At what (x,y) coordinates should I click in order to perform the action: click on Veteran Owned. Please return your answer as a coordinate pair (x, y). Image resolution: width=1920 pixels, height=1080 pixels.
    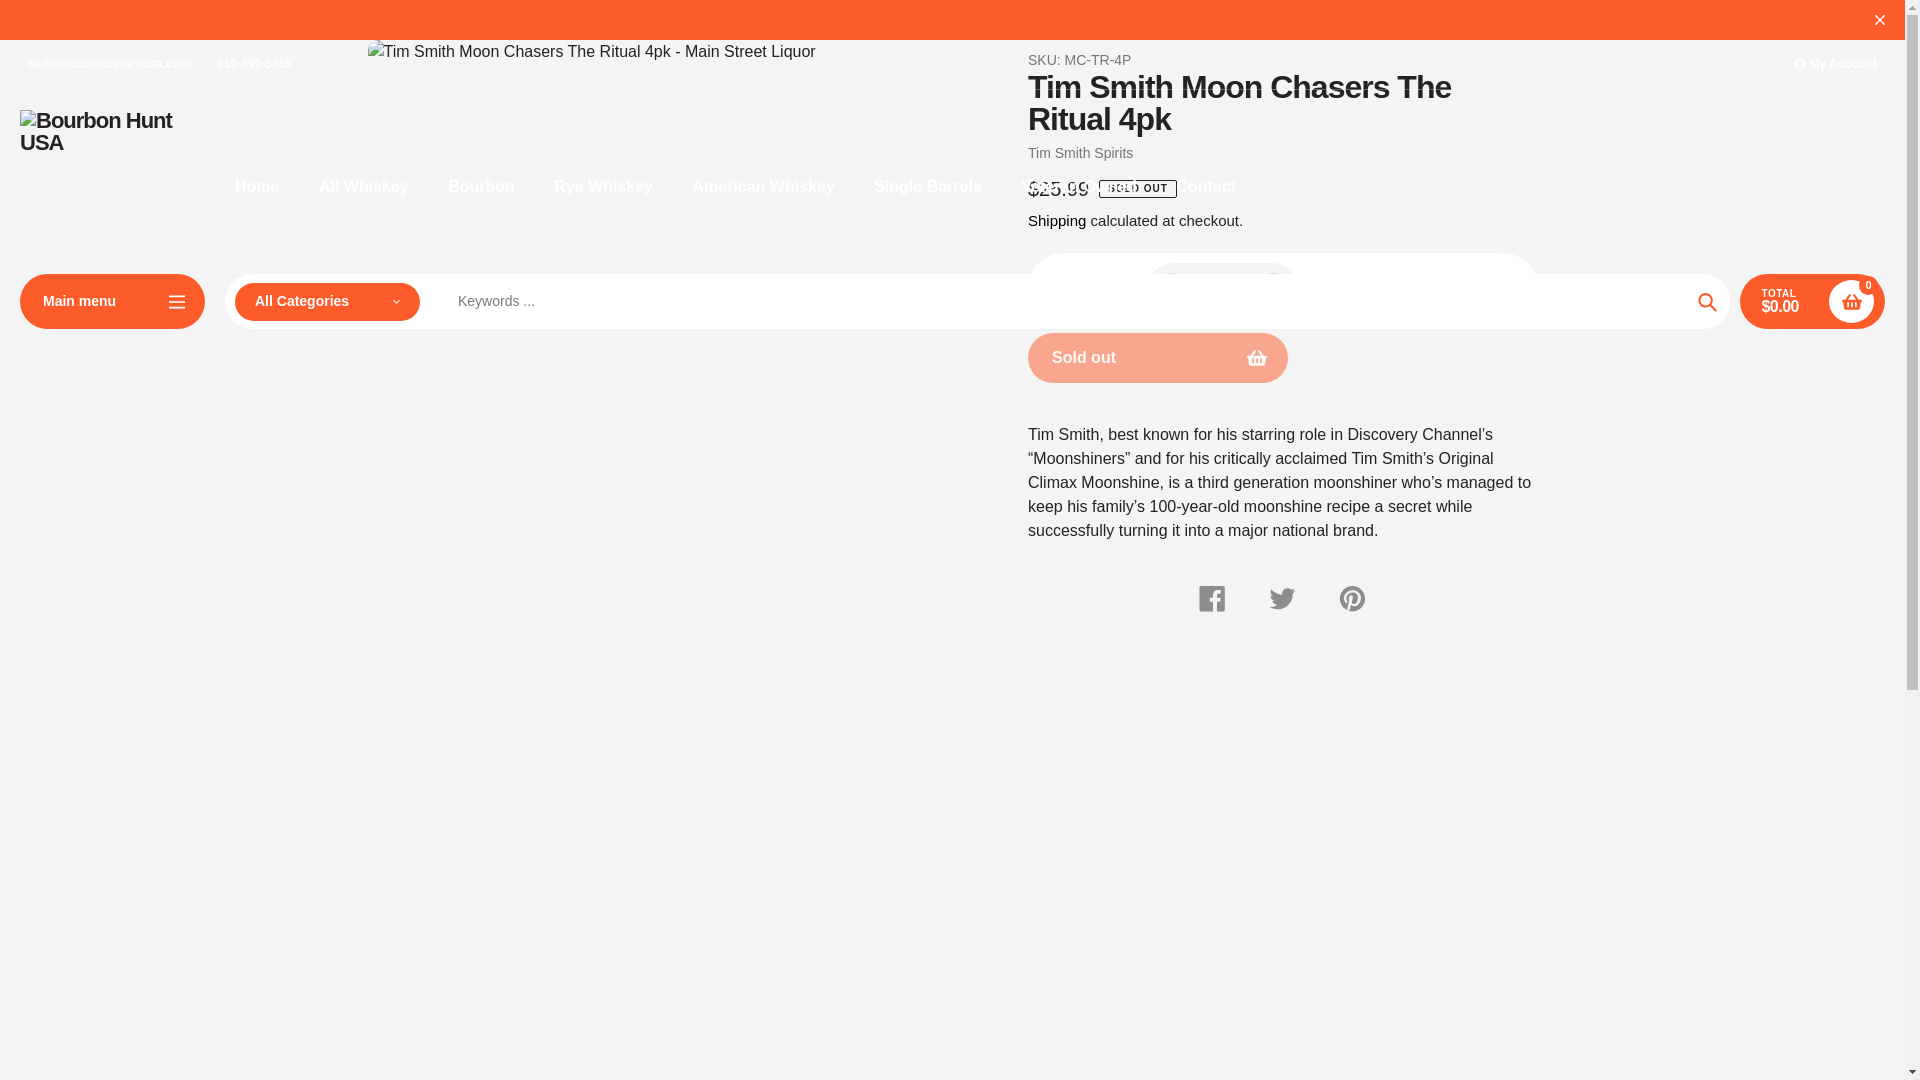
    Looking at the image, I should click on (1078, 186).